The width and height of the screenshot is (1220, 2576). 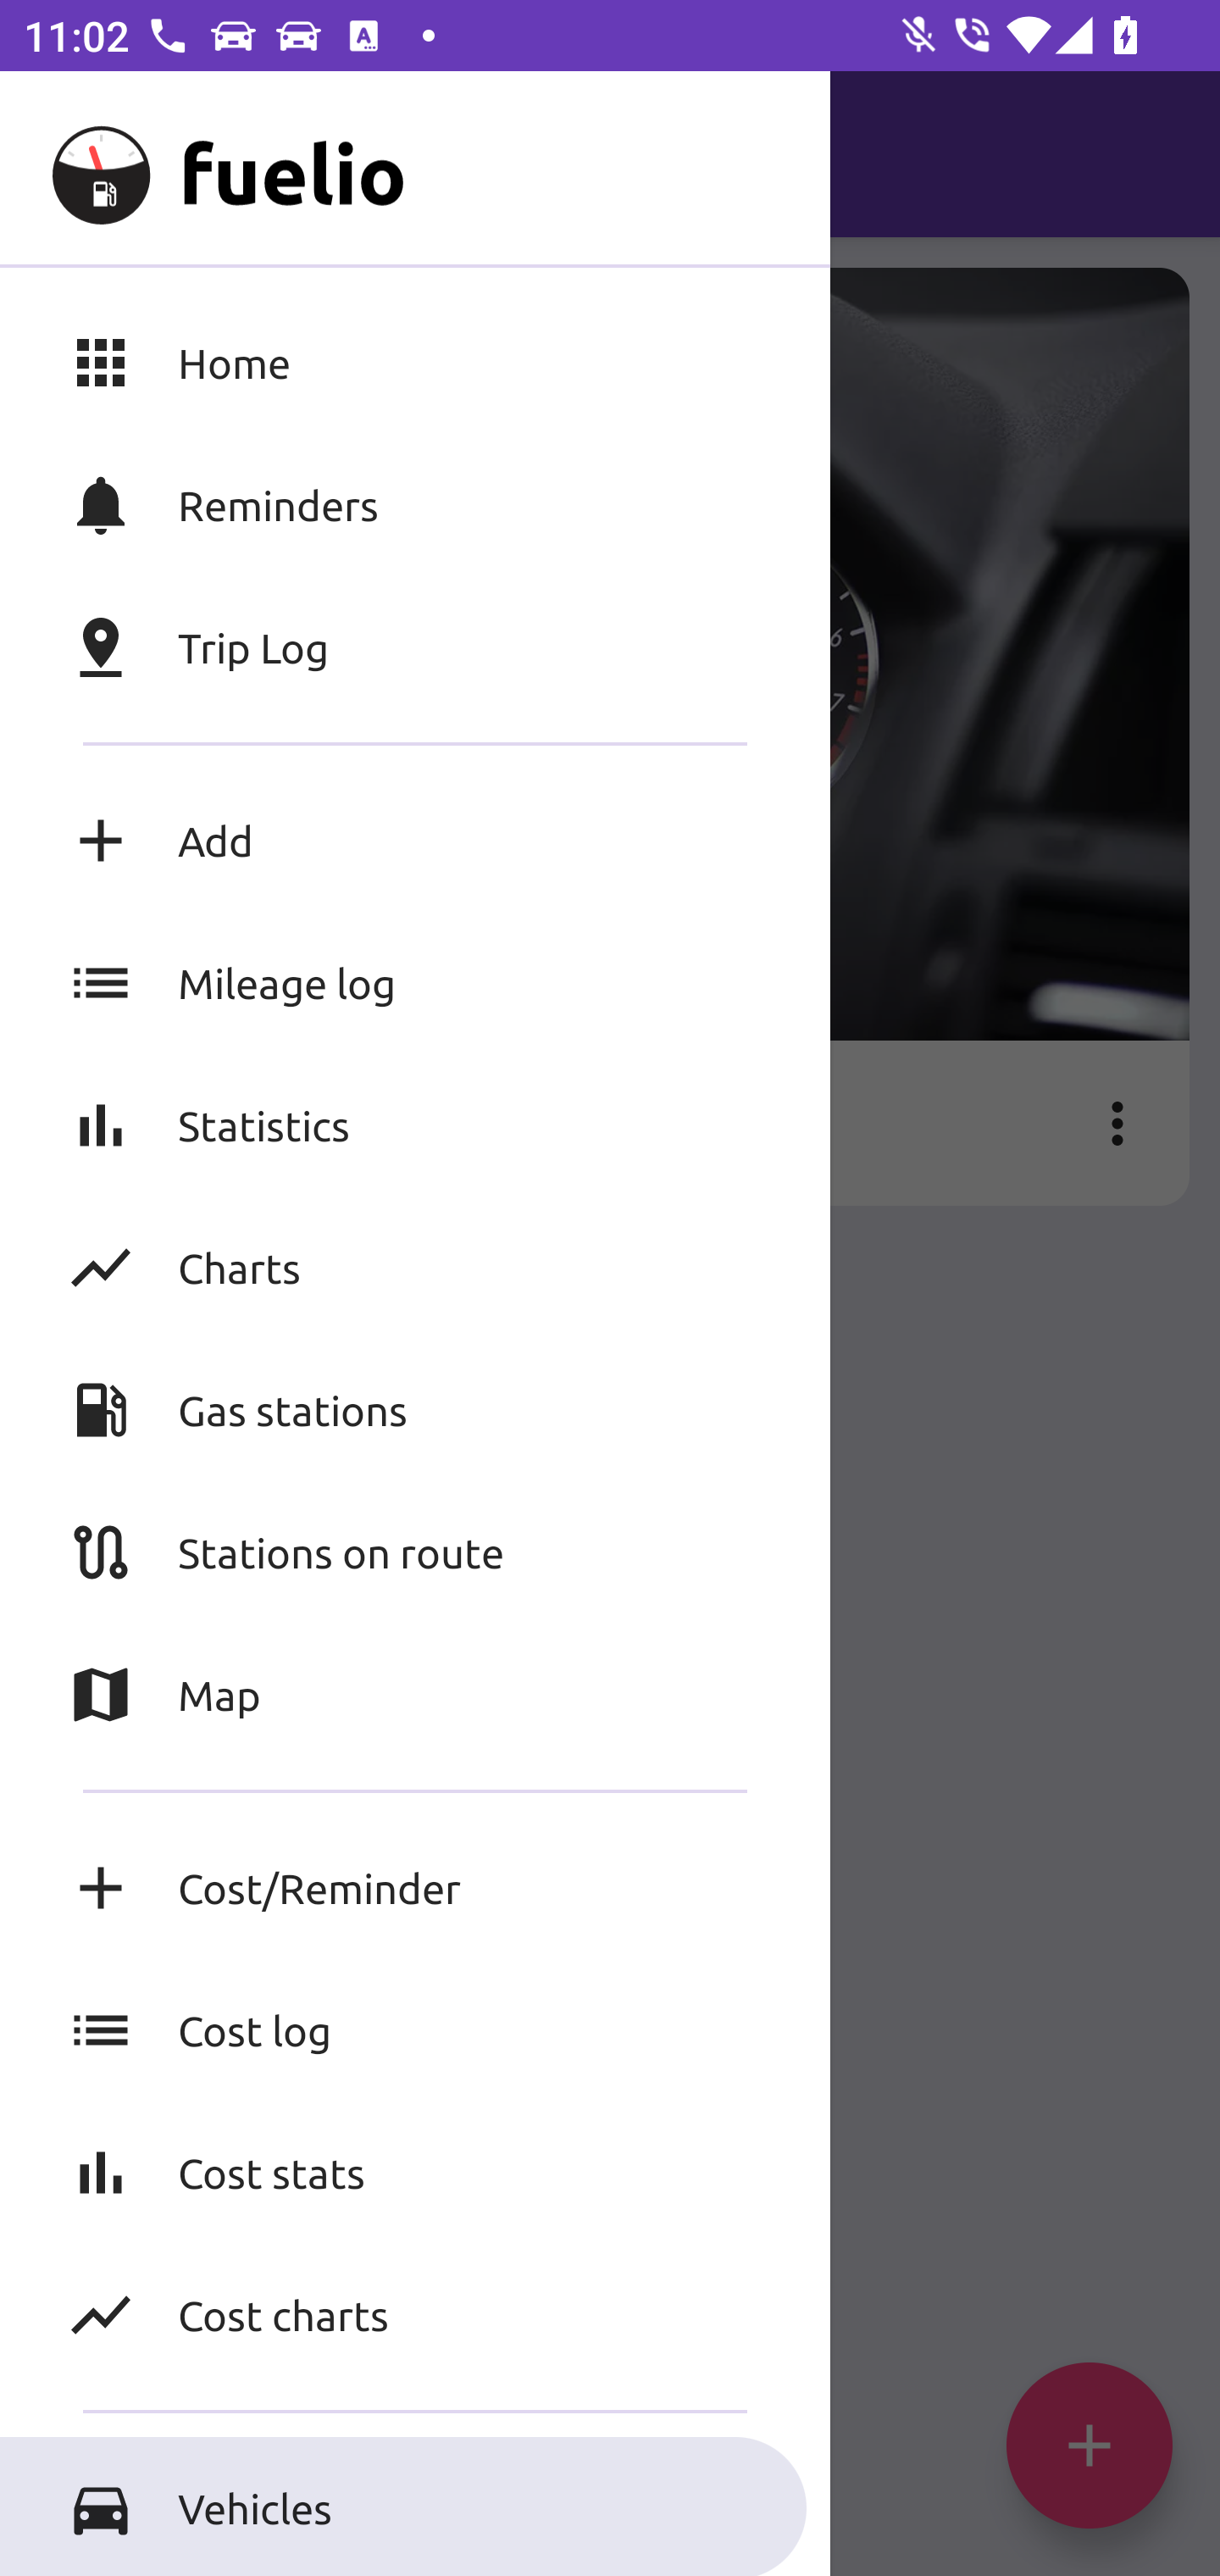 I want to click on Cost stats, so click(x=415, y=2173).